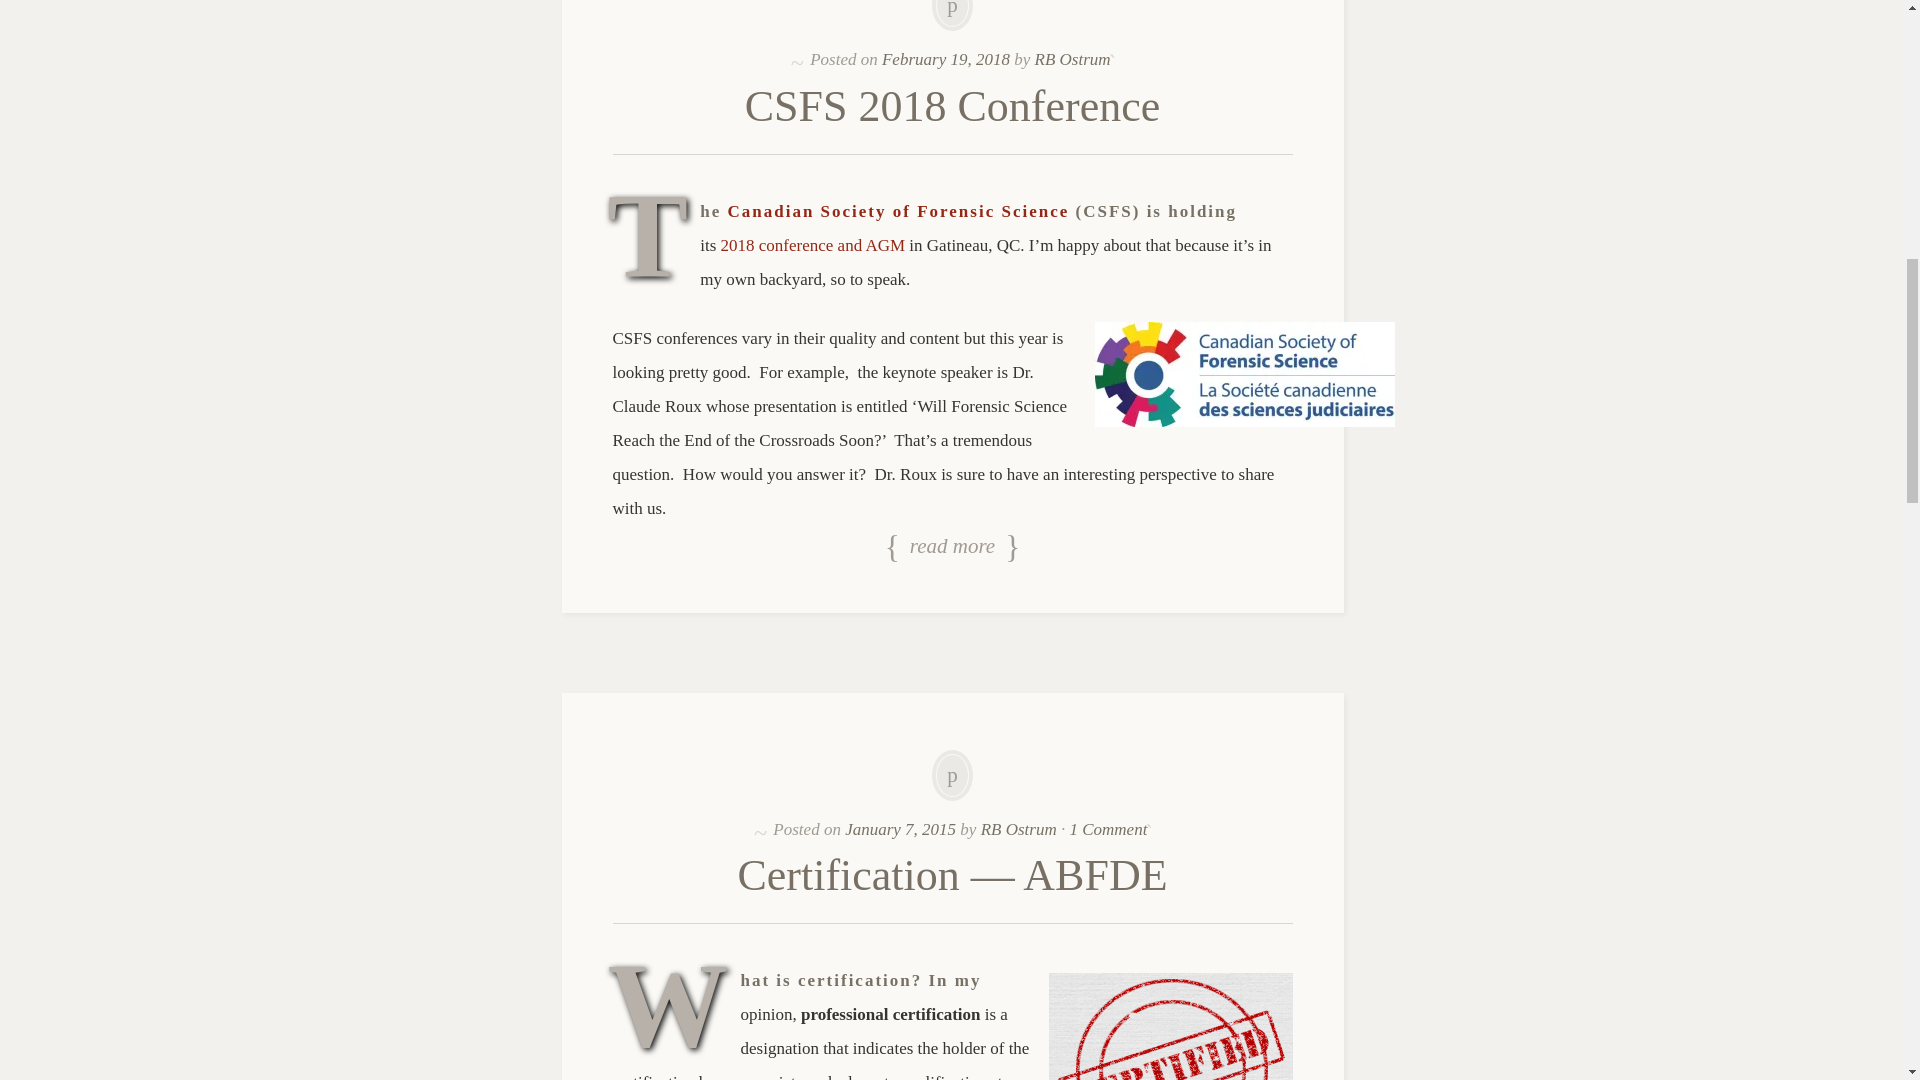 The image size is (1920, 1080). Describe the element at coordinates (900, 829) in the screenshot. I see `January 7, 2015` at that location.